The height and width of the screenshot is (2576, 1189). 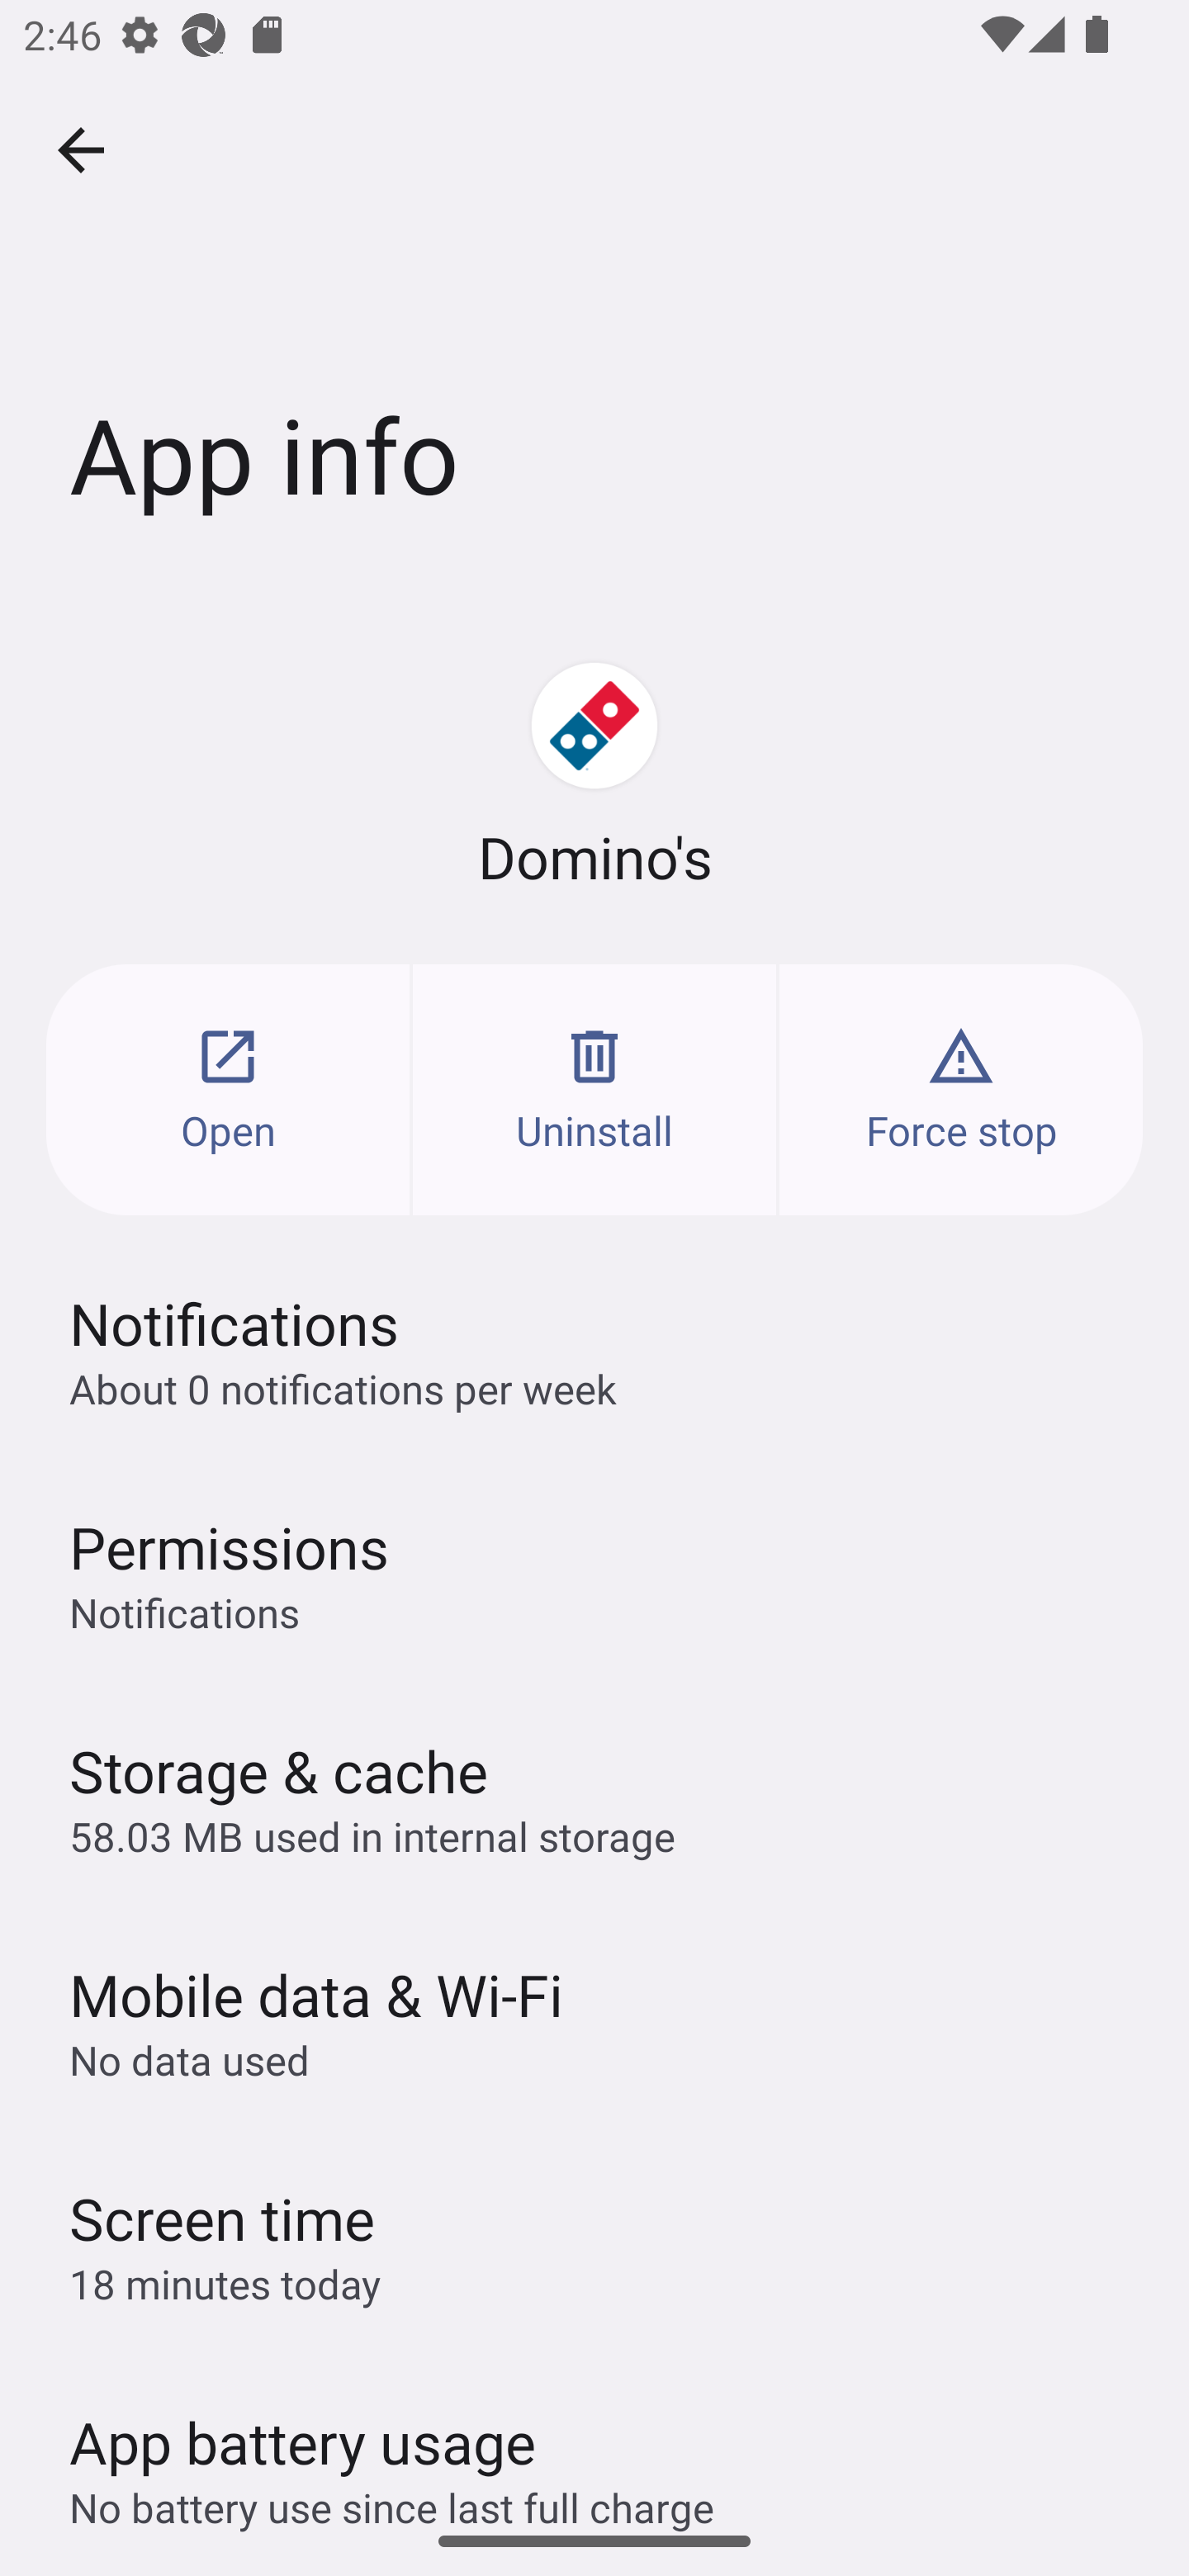 What do you see at coordinates (961, 1089) in the screenshot?
I see `Force stop` at bounding box center [961, 1089].